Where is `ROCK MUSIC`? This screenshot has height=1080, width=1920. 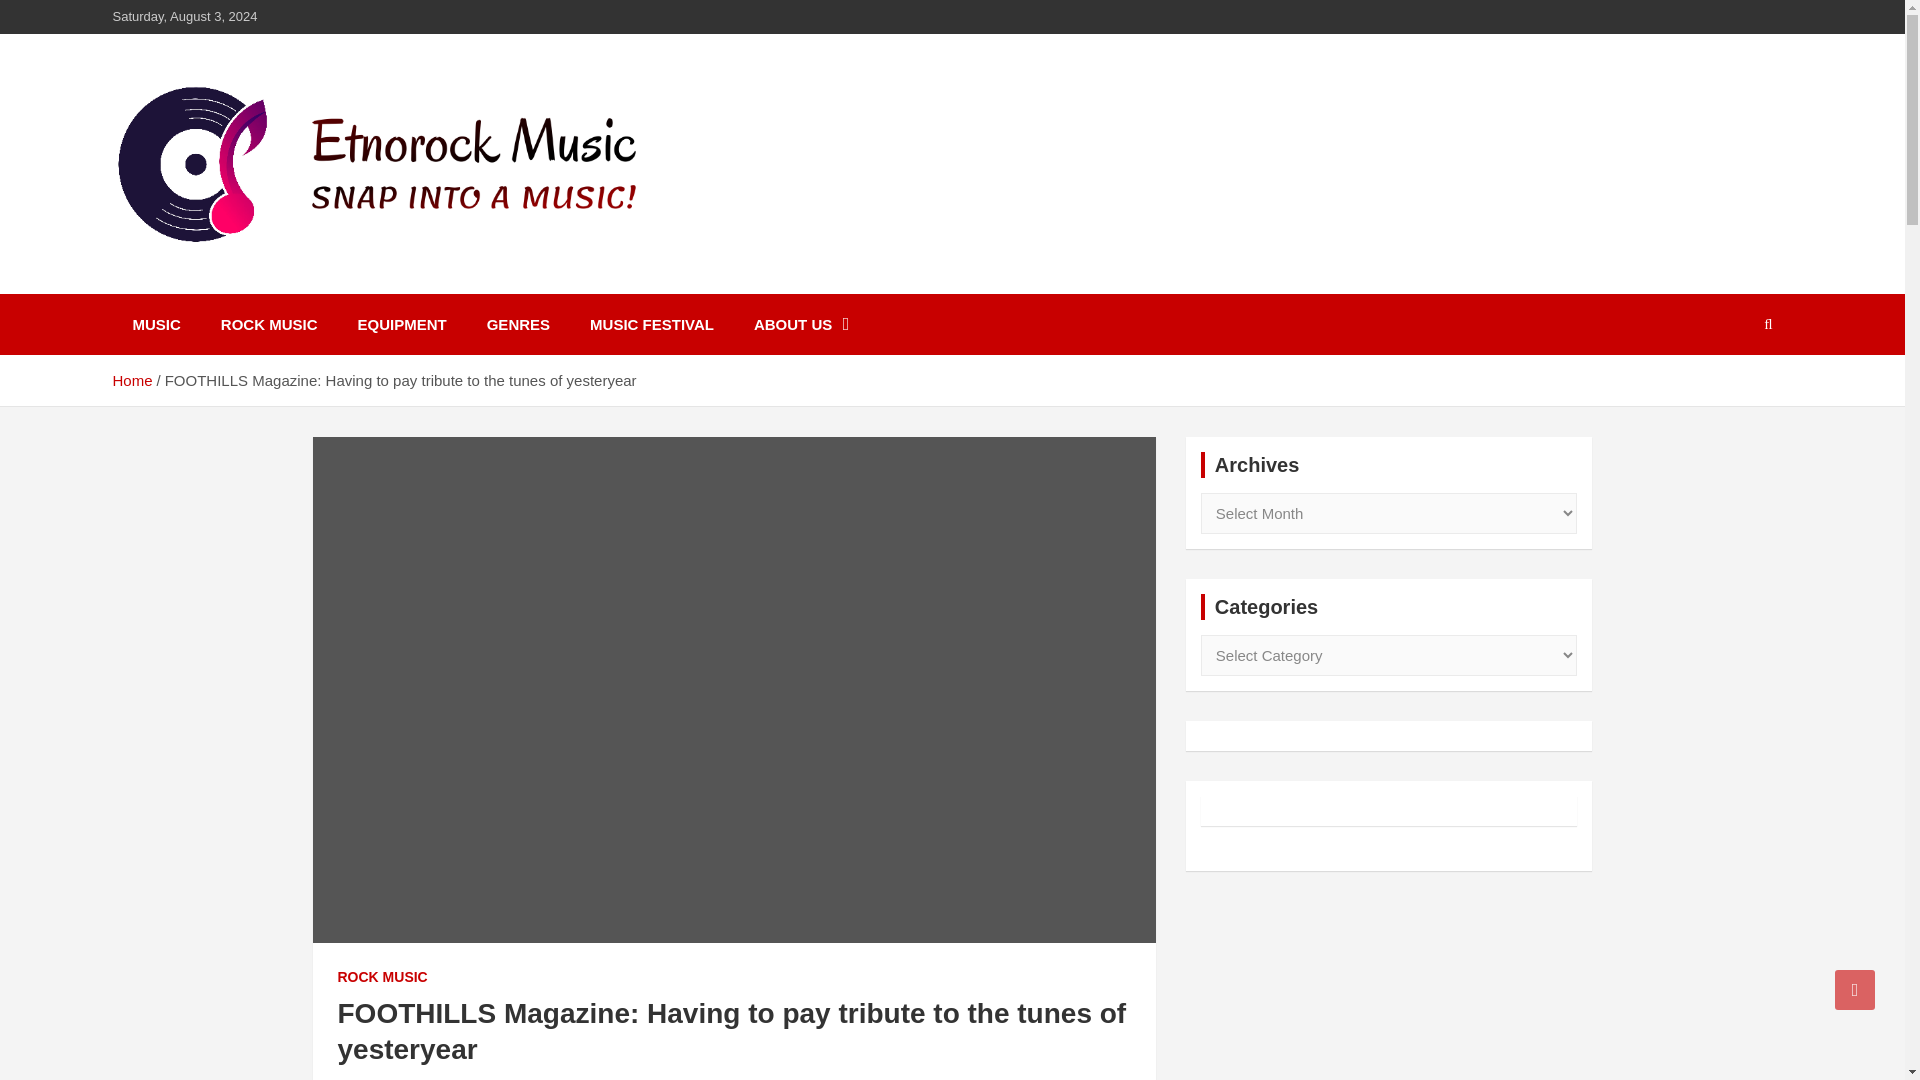 ROCK MUSIC is located at coordinates (269, 324).